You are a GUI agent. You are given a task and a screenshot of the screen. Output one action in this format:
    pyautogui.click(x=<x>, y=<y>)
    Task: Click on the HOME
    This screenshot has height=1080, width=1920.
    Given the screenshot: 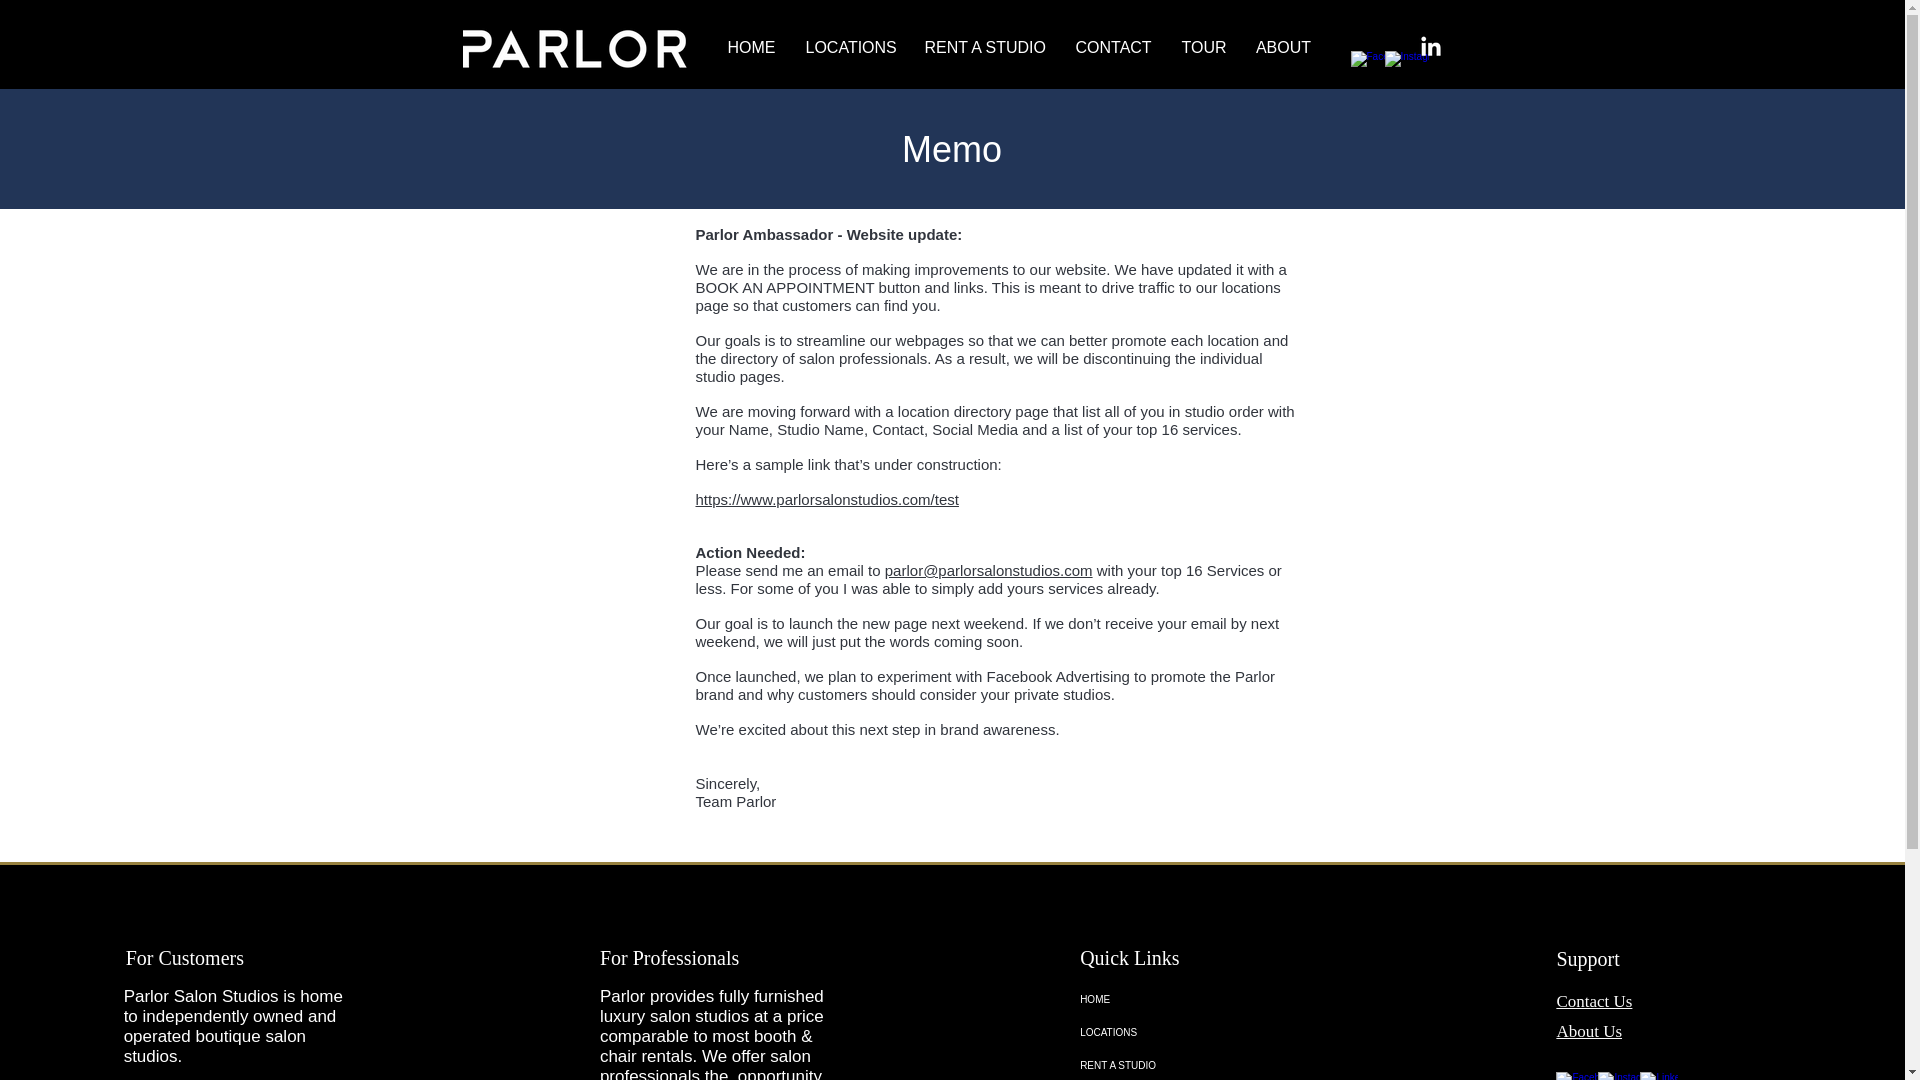 What is the action you would take?
    pyautogui.click(x=1189, y=999)
    